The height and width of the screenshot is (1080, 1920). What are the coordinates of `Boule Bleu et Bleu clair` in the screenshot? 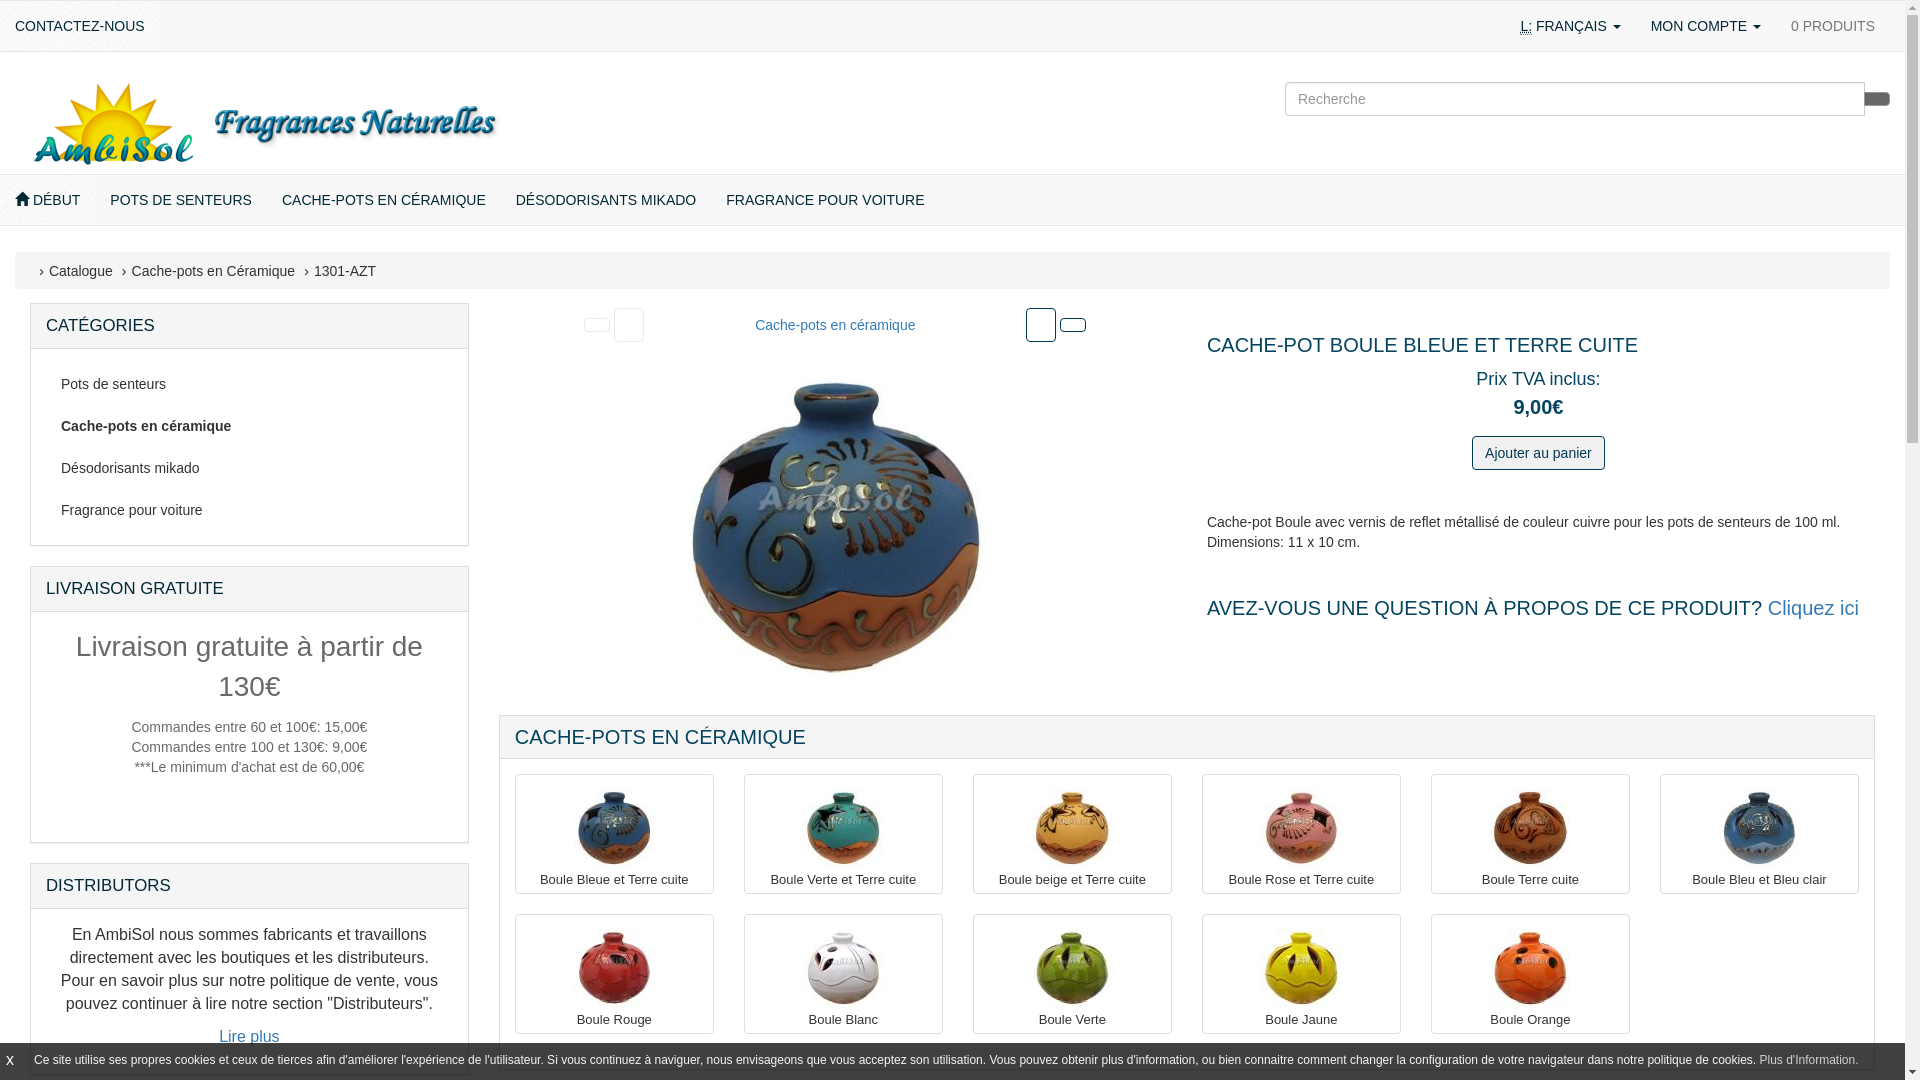 It's located at (1760, 880).